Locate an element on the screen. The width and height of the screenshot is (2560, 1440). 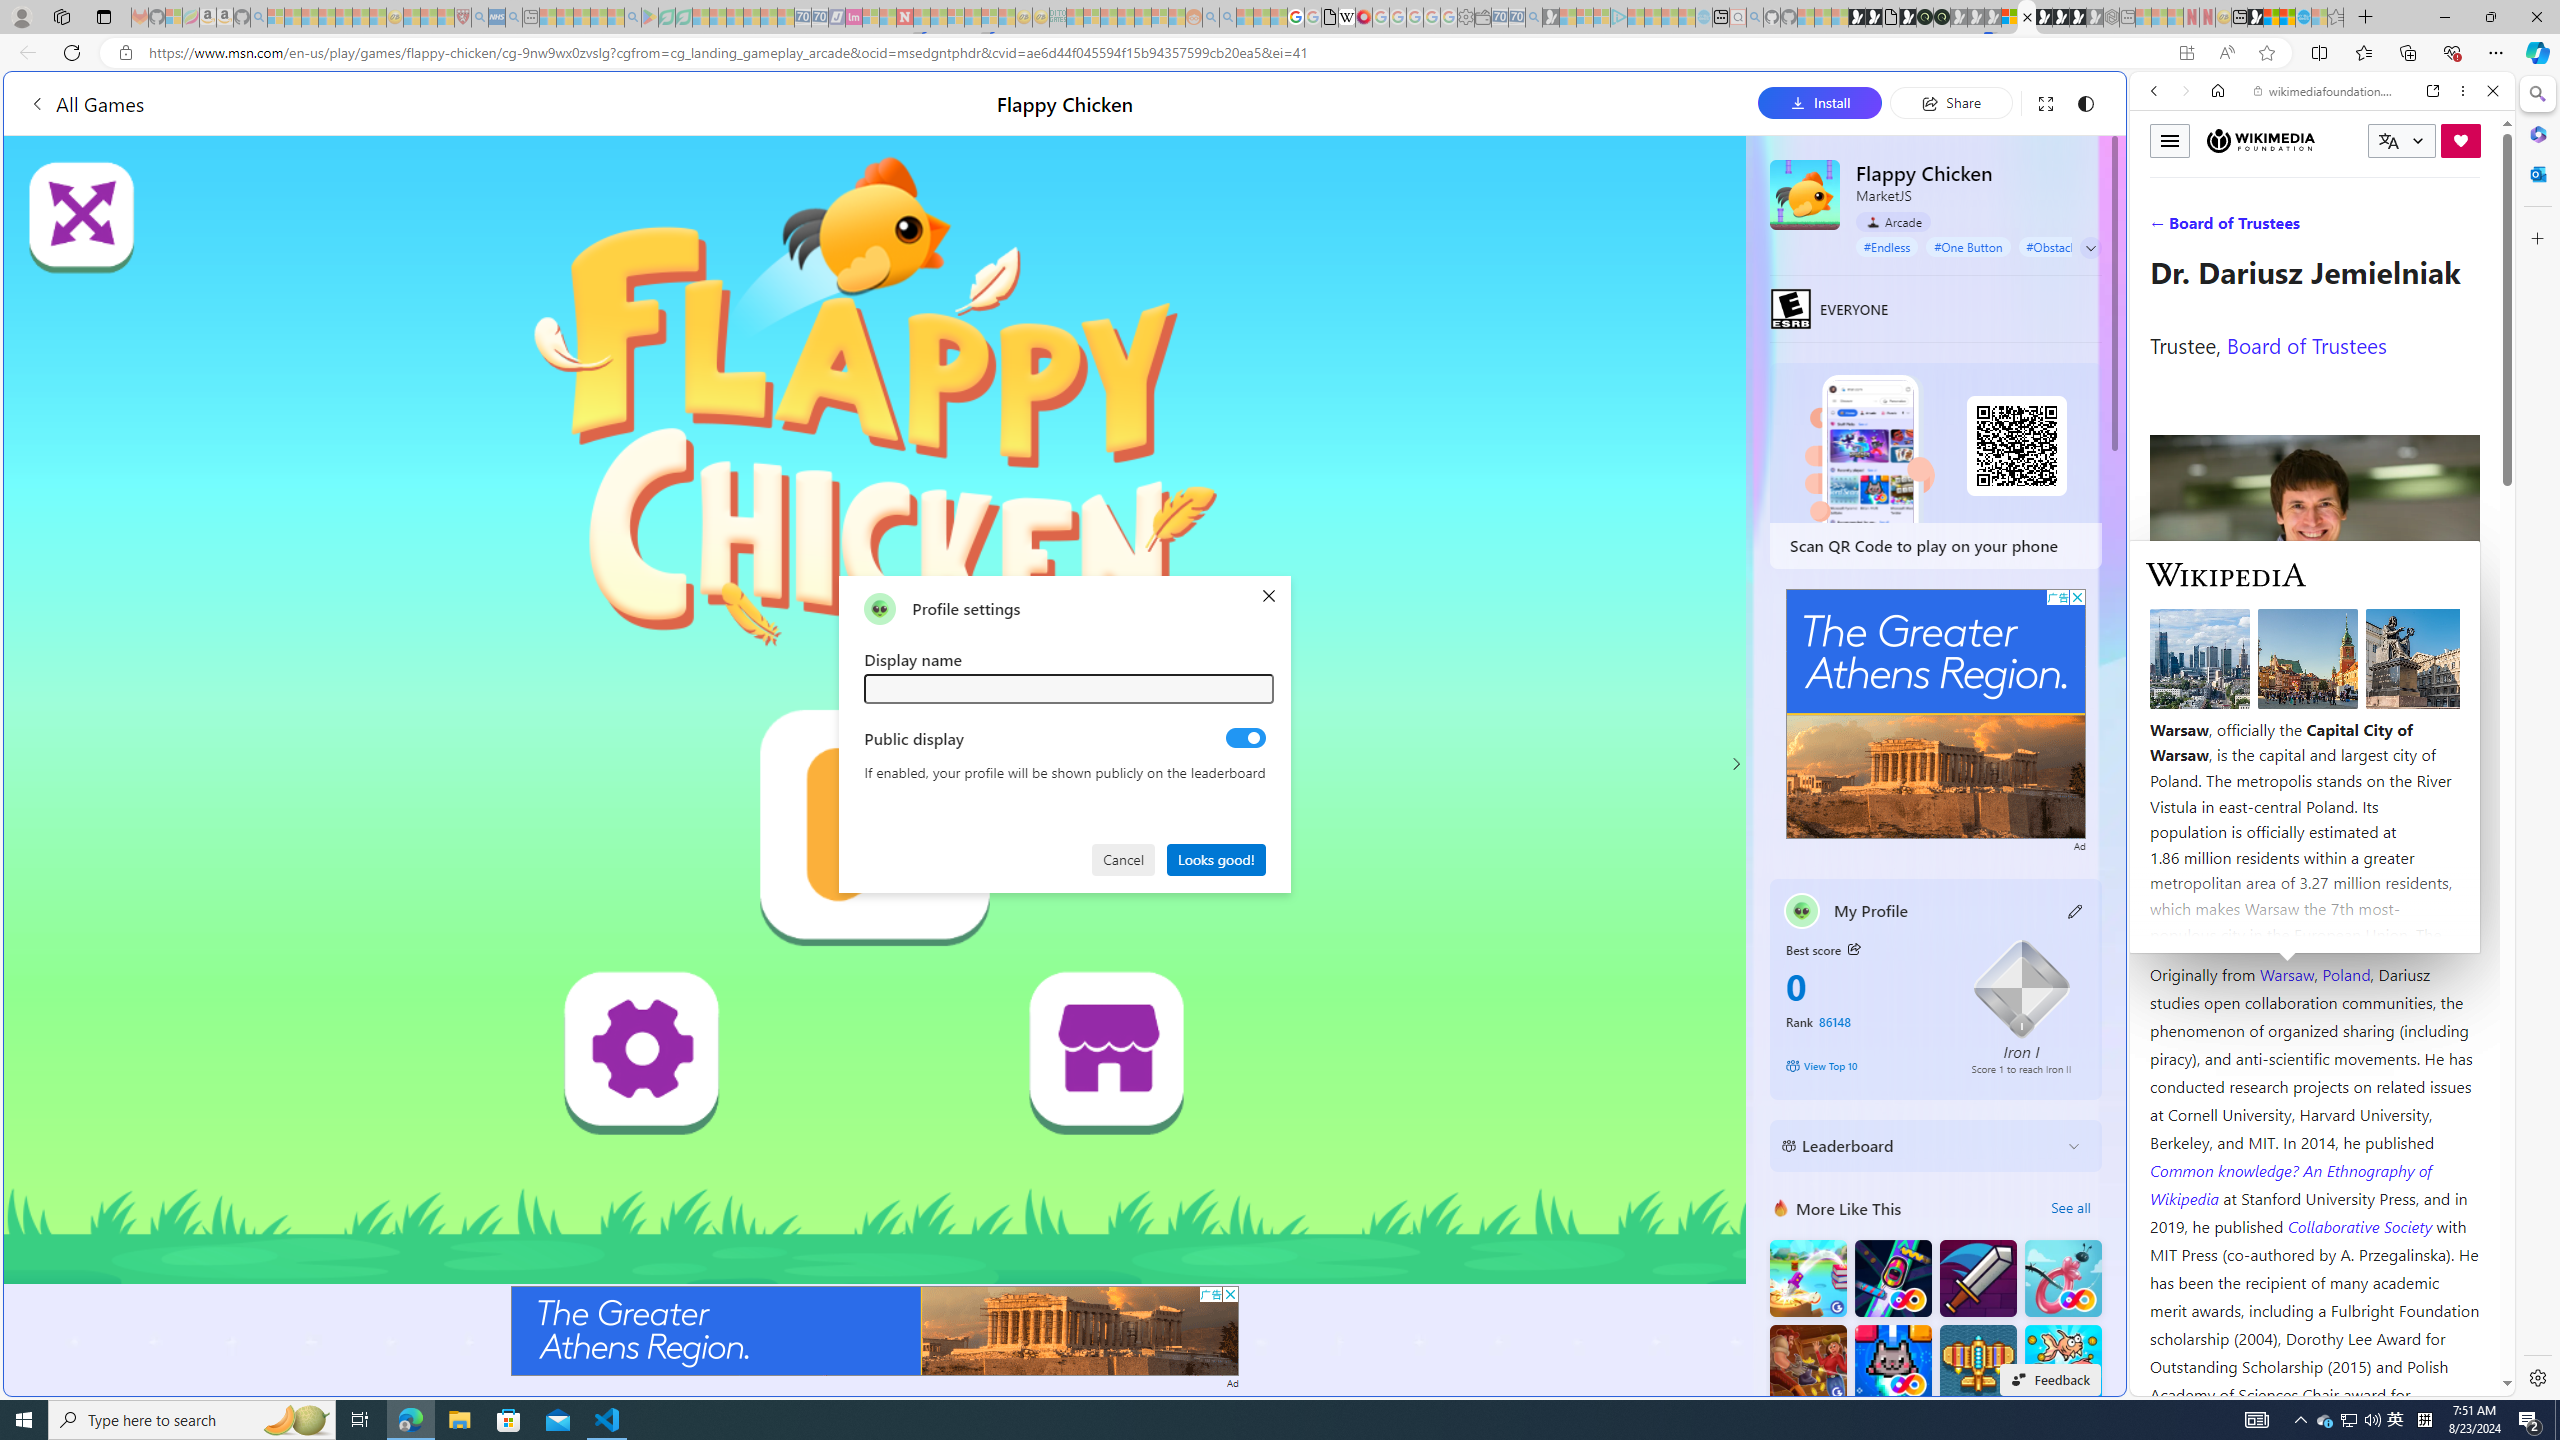
Expert Portfolios - Sleeping is located at coordinates (1124, 17).